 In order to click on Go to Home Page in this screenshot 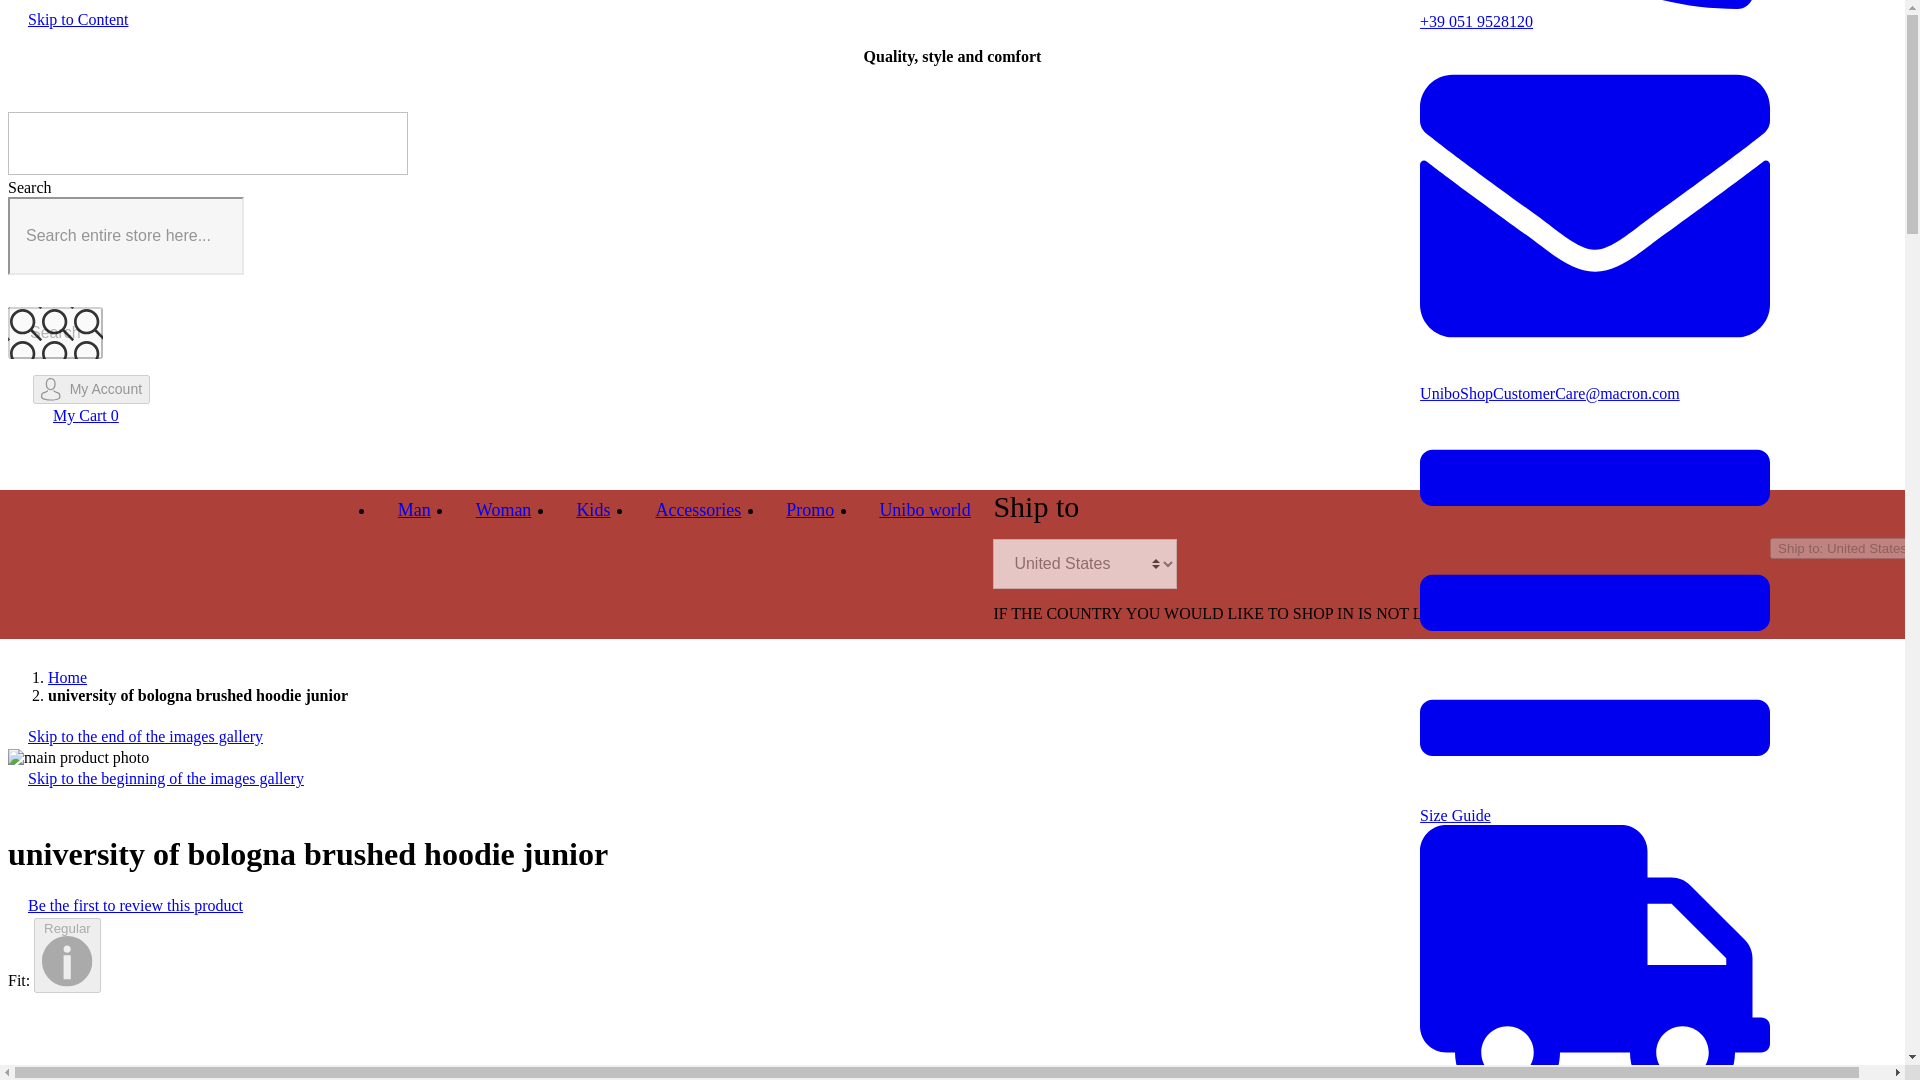, I will do `click(67, 676)`.